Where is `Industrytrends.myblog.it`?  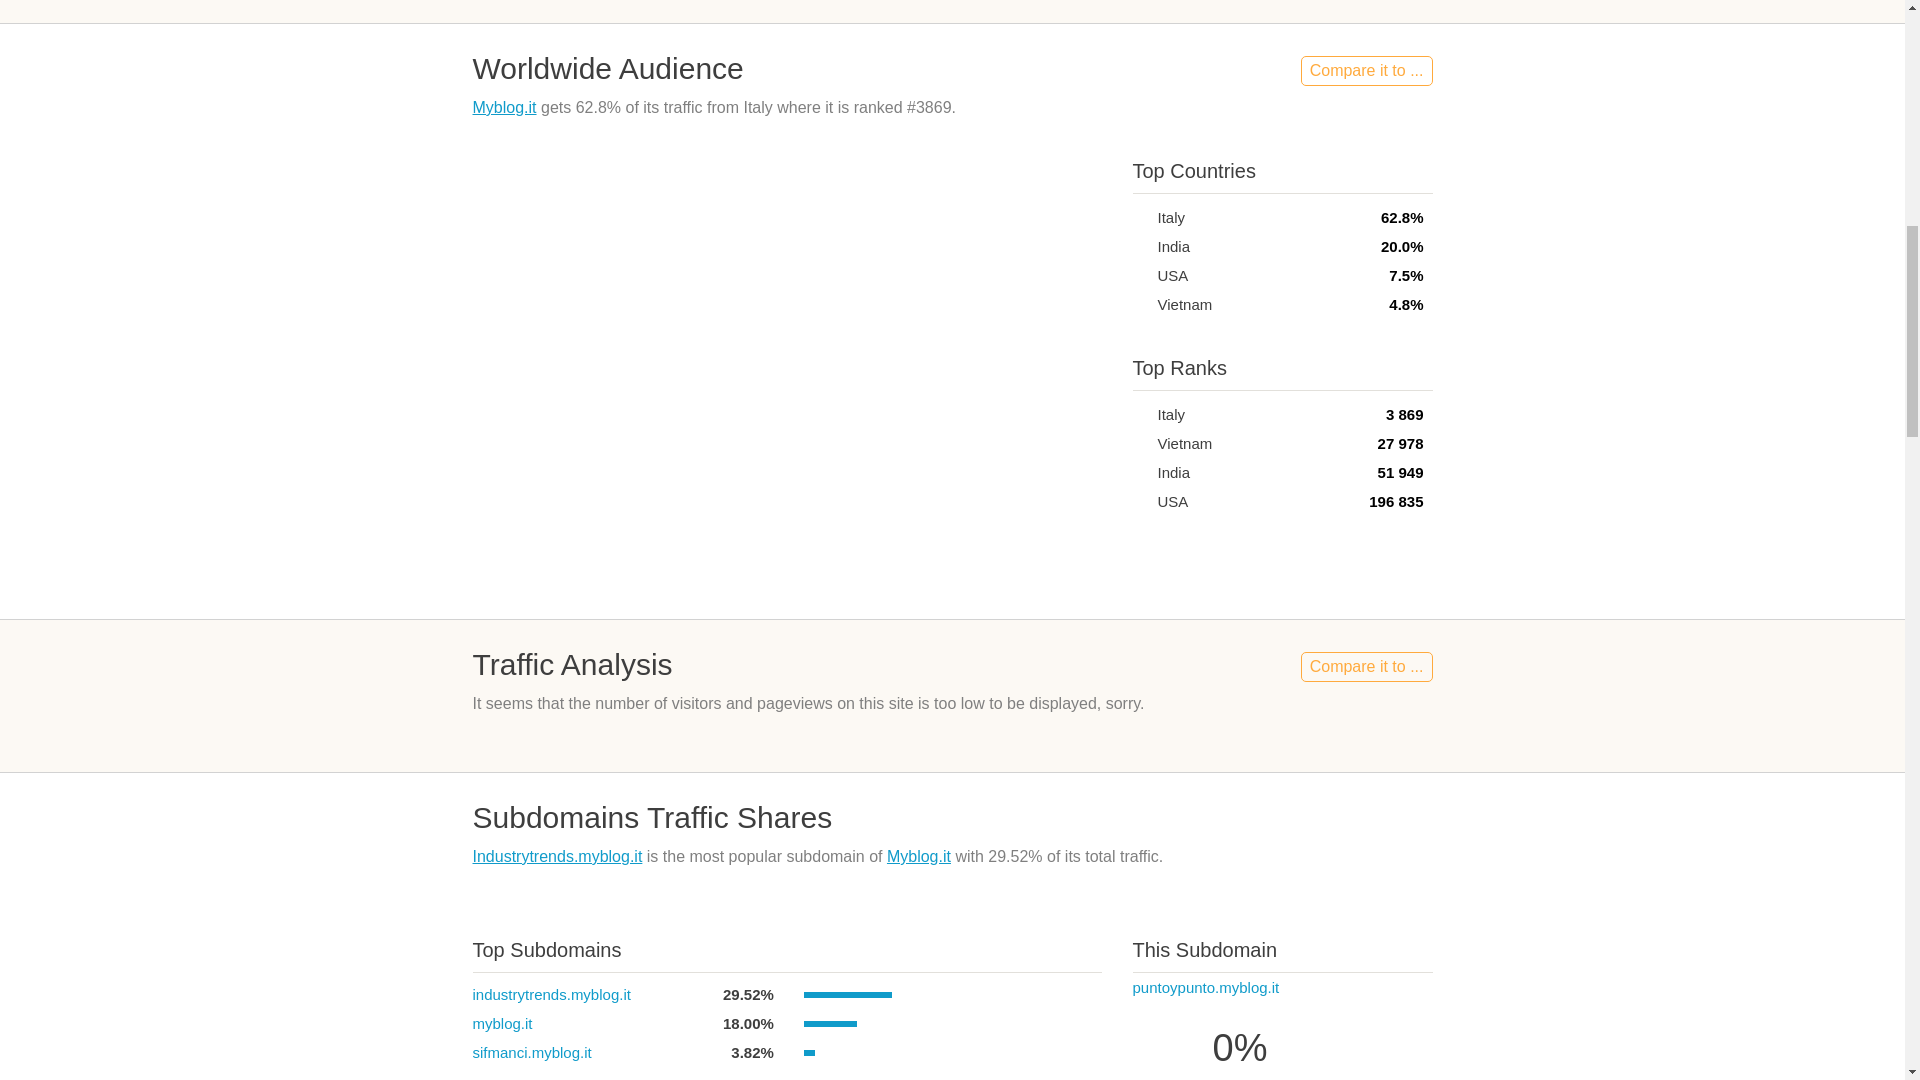
Industrytrends.myblog.it is located at coordinates (556, 856).